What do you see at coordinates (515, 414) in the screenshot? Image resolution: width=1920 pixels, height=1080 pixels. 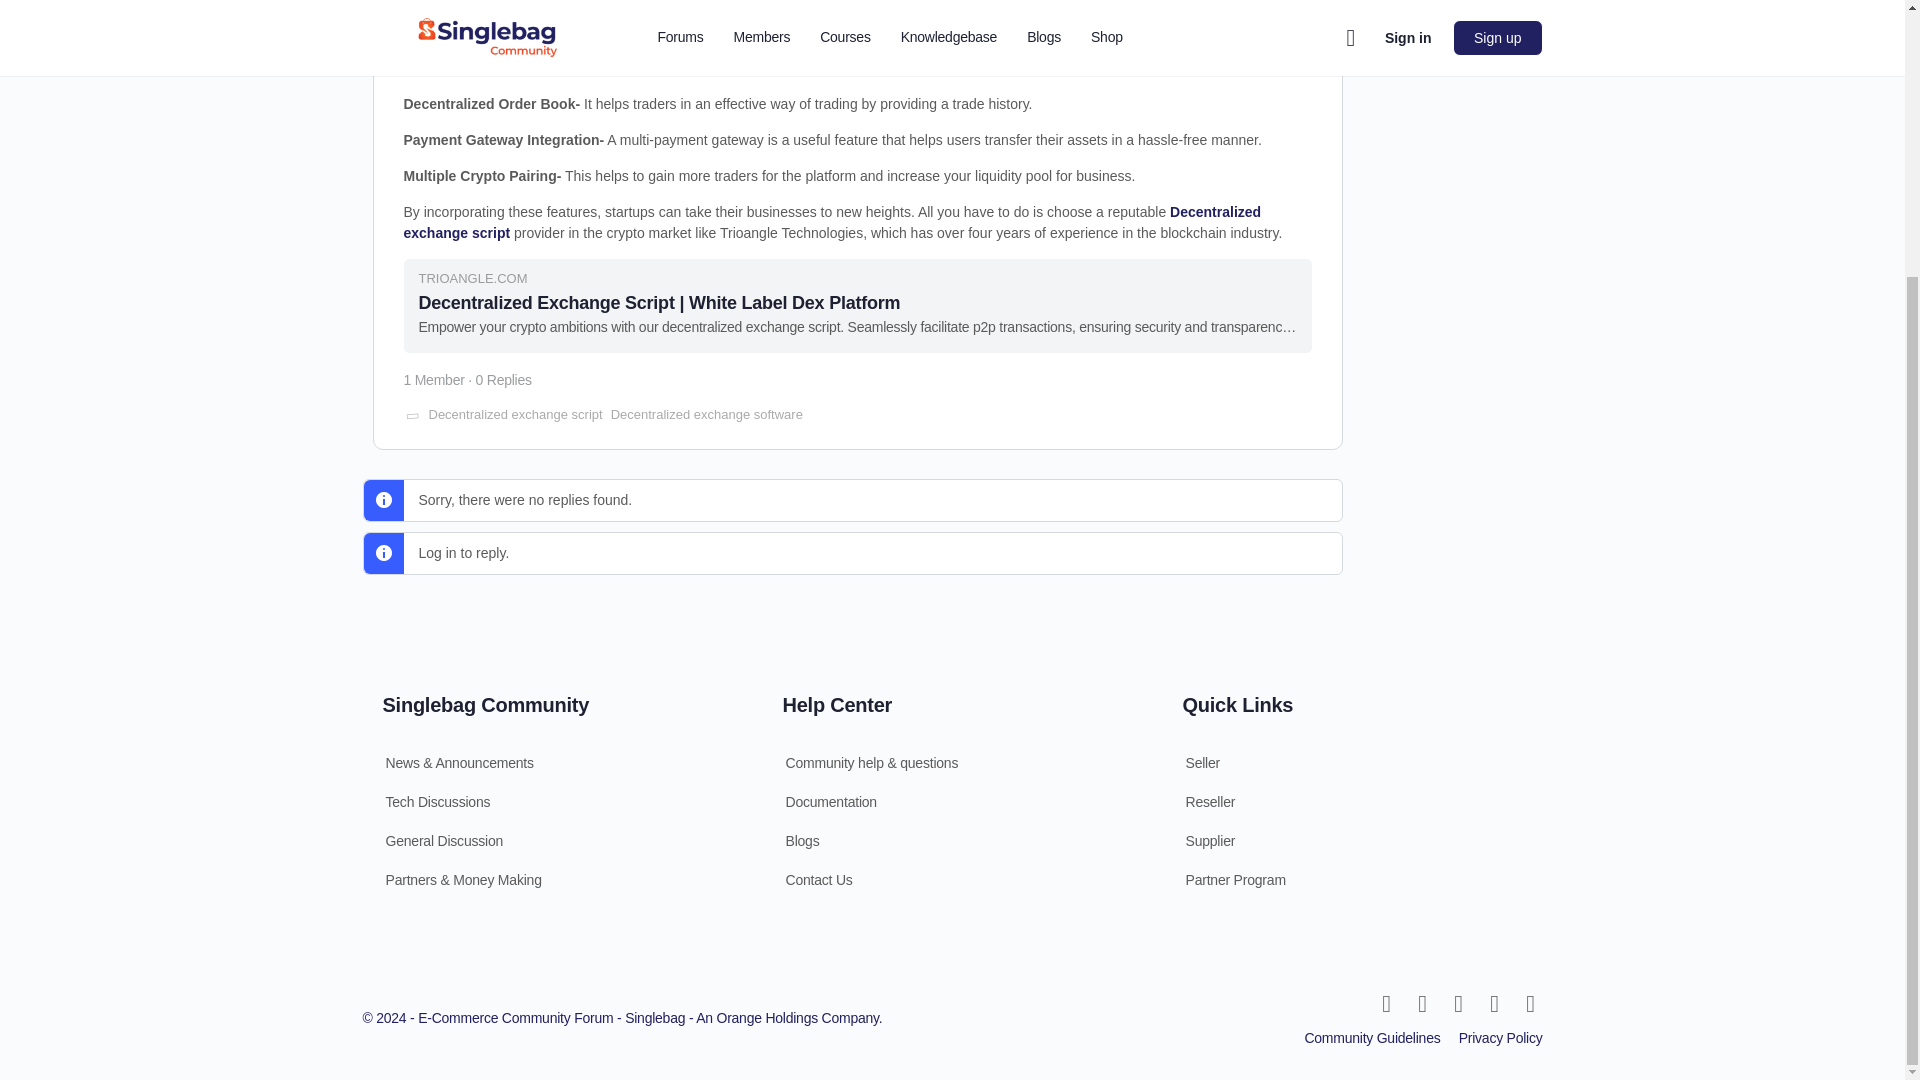 I see `Decentralized exchange script` at bounding box center [515, 414].